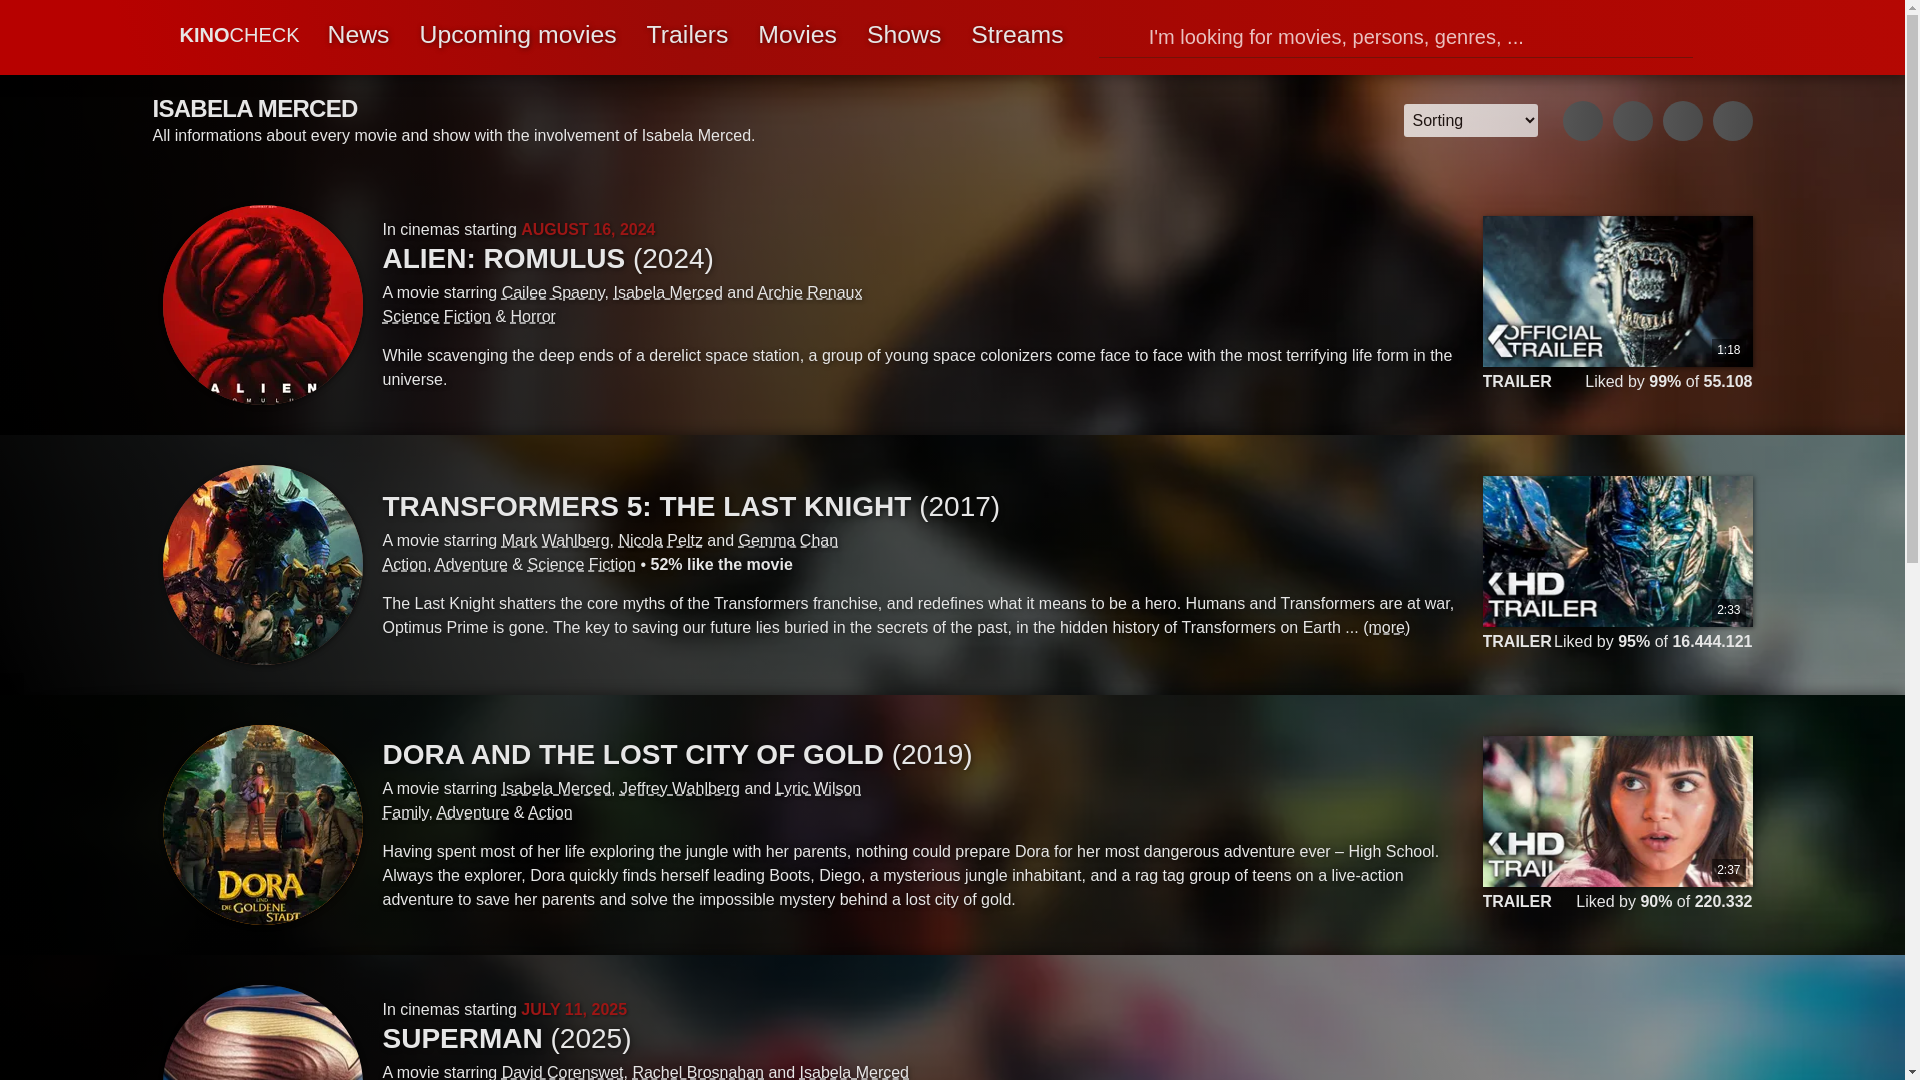  What do you see at coordinates (1732, 121) in the screenshot?
I see `Twitter Profile` at bounding box center [1732, 121].